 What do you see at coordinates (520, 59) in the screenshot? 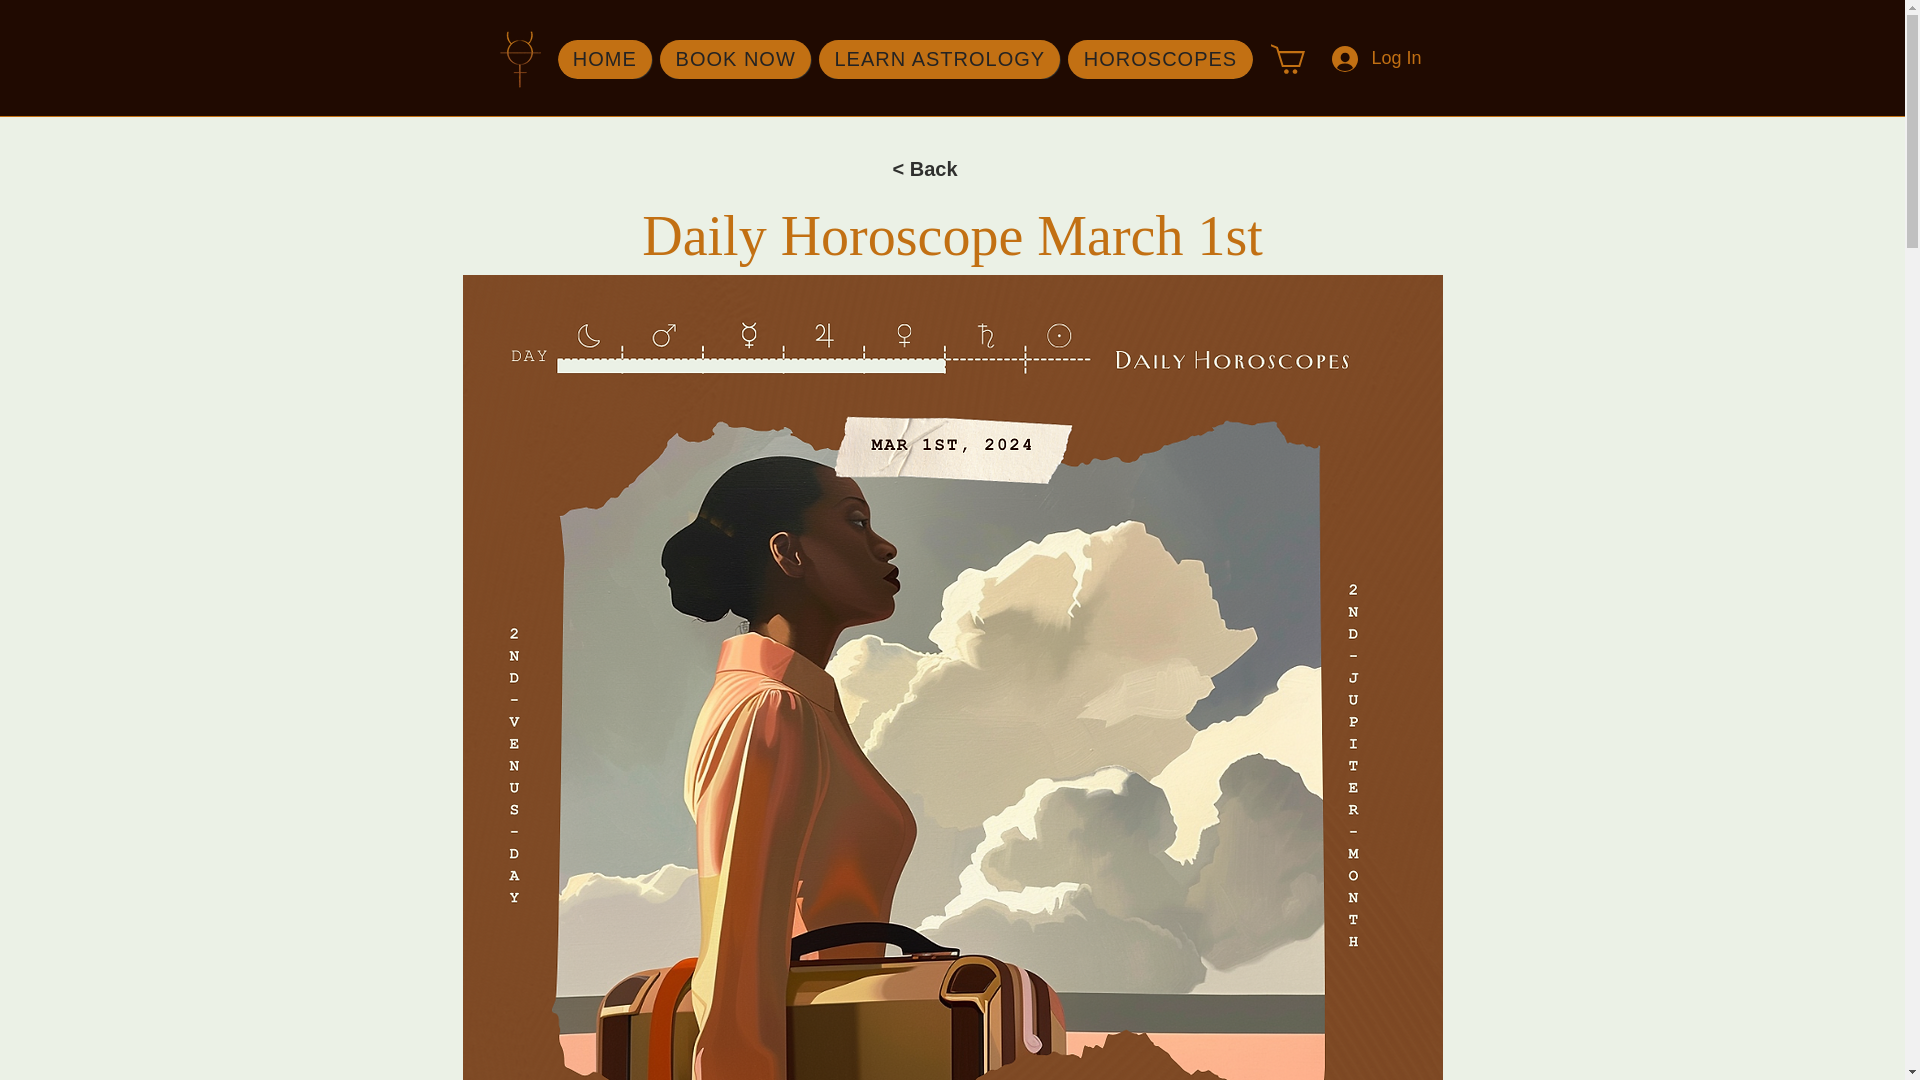
I see `Logo White.png` at bounding box center [520, 59].